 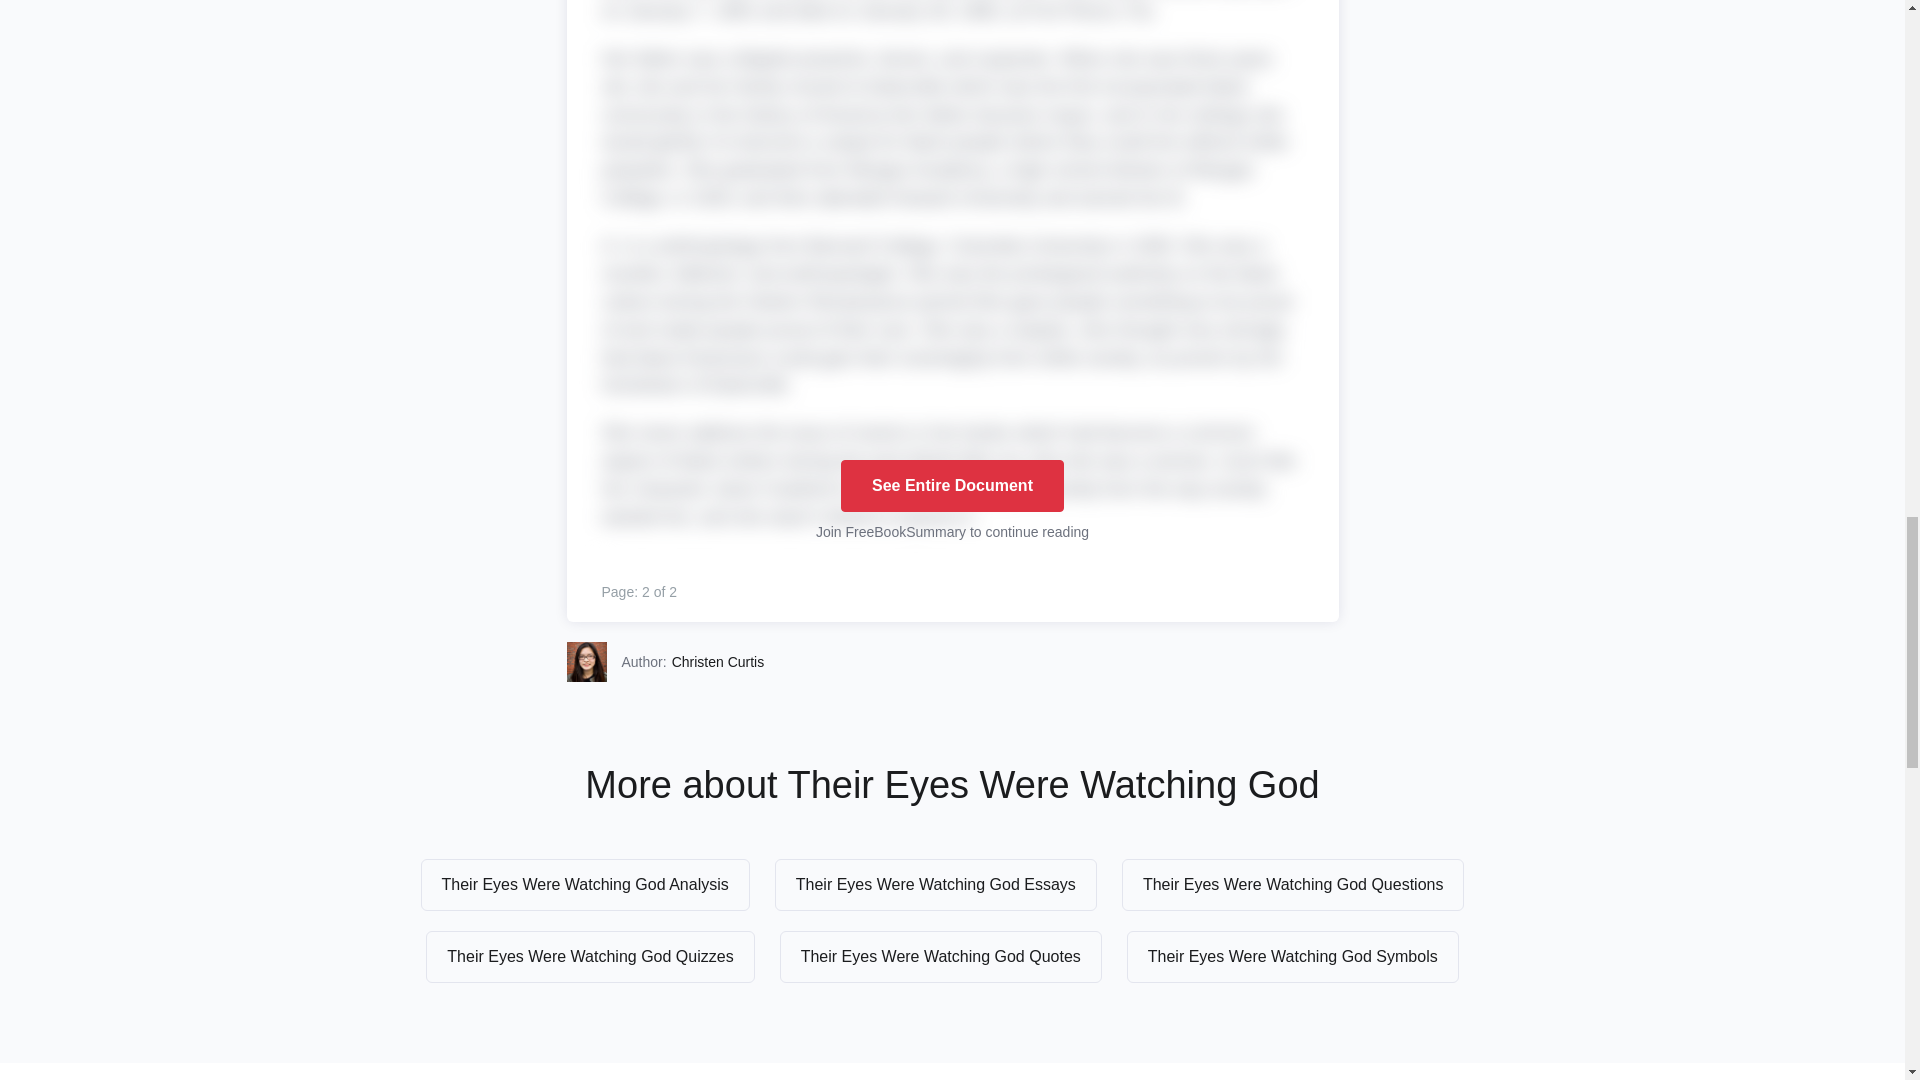 What do you see at coordinates (1293, 956) in the screenshot?
I see `Their Eyes Were Watching God Symbols` at bounding box center [1293, 956].